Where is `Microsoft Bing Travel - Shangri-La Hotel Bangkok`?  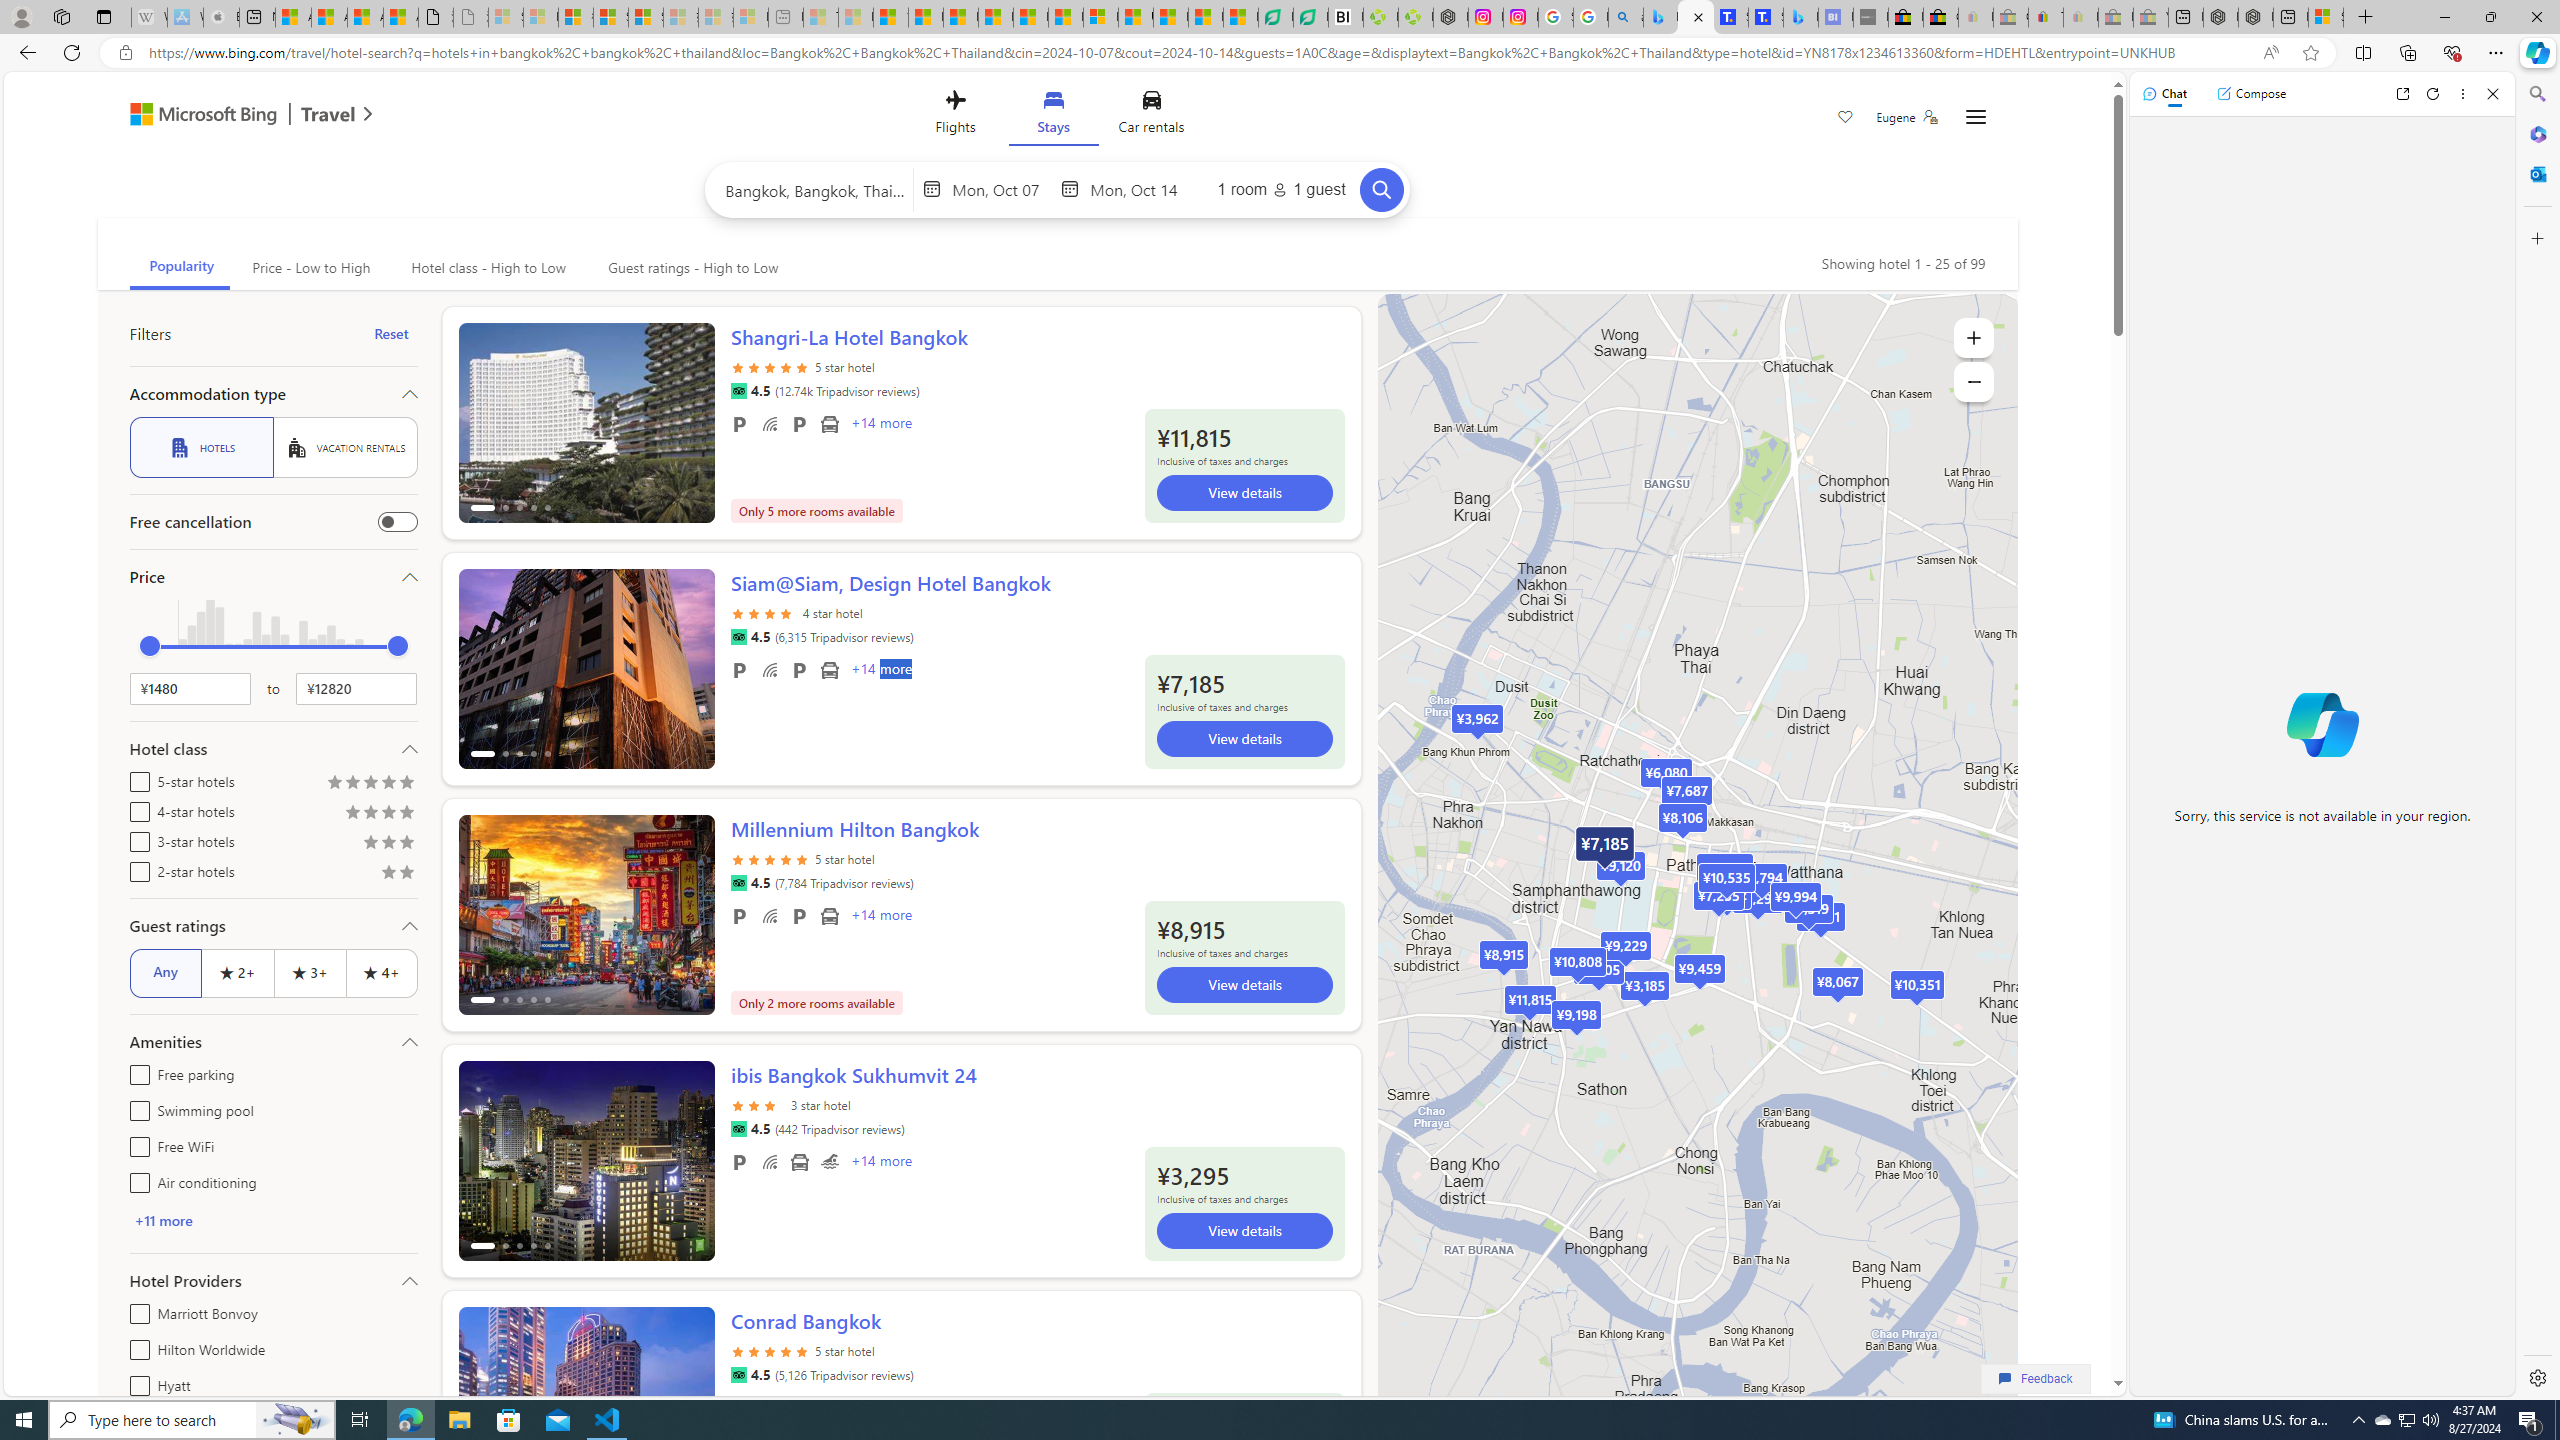 Microsoft Bing Travel - Shangri-La Hotel Bangkok is located at coordinates (1800, 17).